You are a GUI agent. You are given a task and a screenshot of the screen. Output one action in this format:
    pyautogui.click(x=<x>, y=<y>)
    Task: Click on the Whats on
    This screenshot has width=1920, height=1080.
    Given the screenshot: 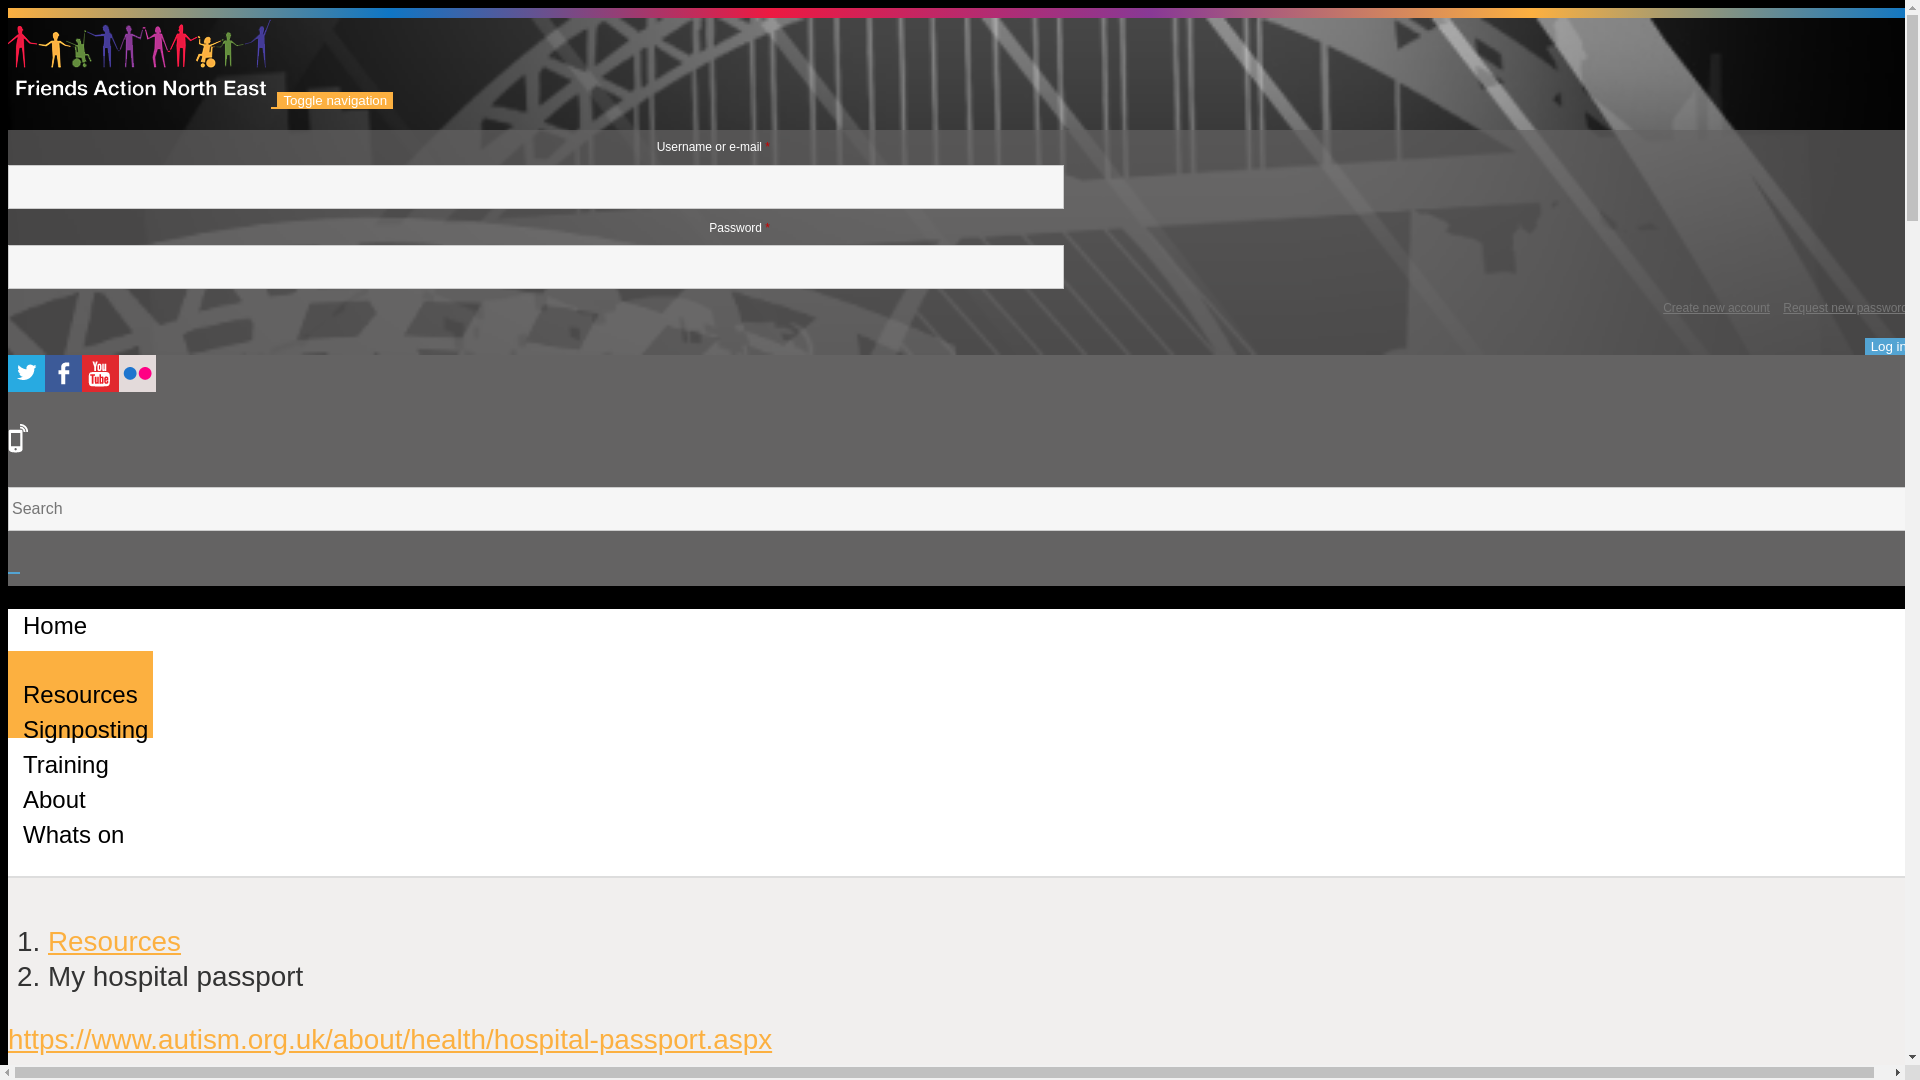 What is the action you would take?
    pyautogui.click(x=72, y=834)
    